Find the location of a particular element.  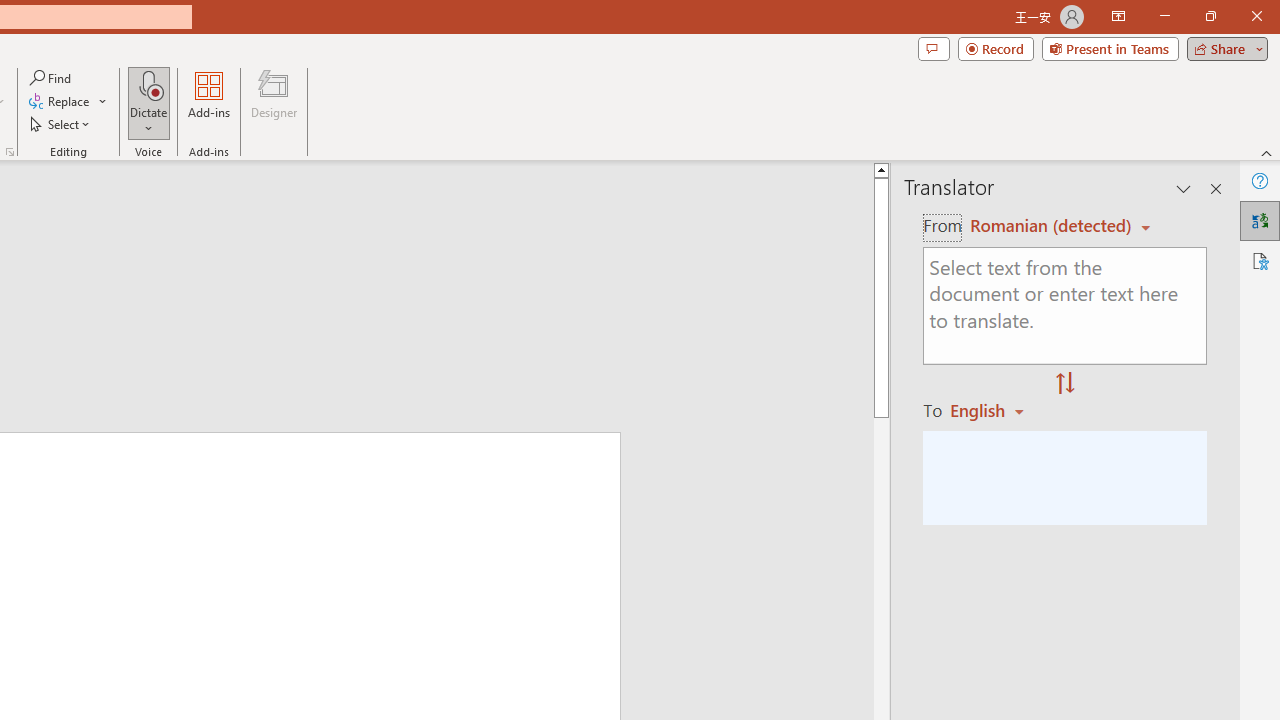

Romanian is located at coordinates (994, 410).